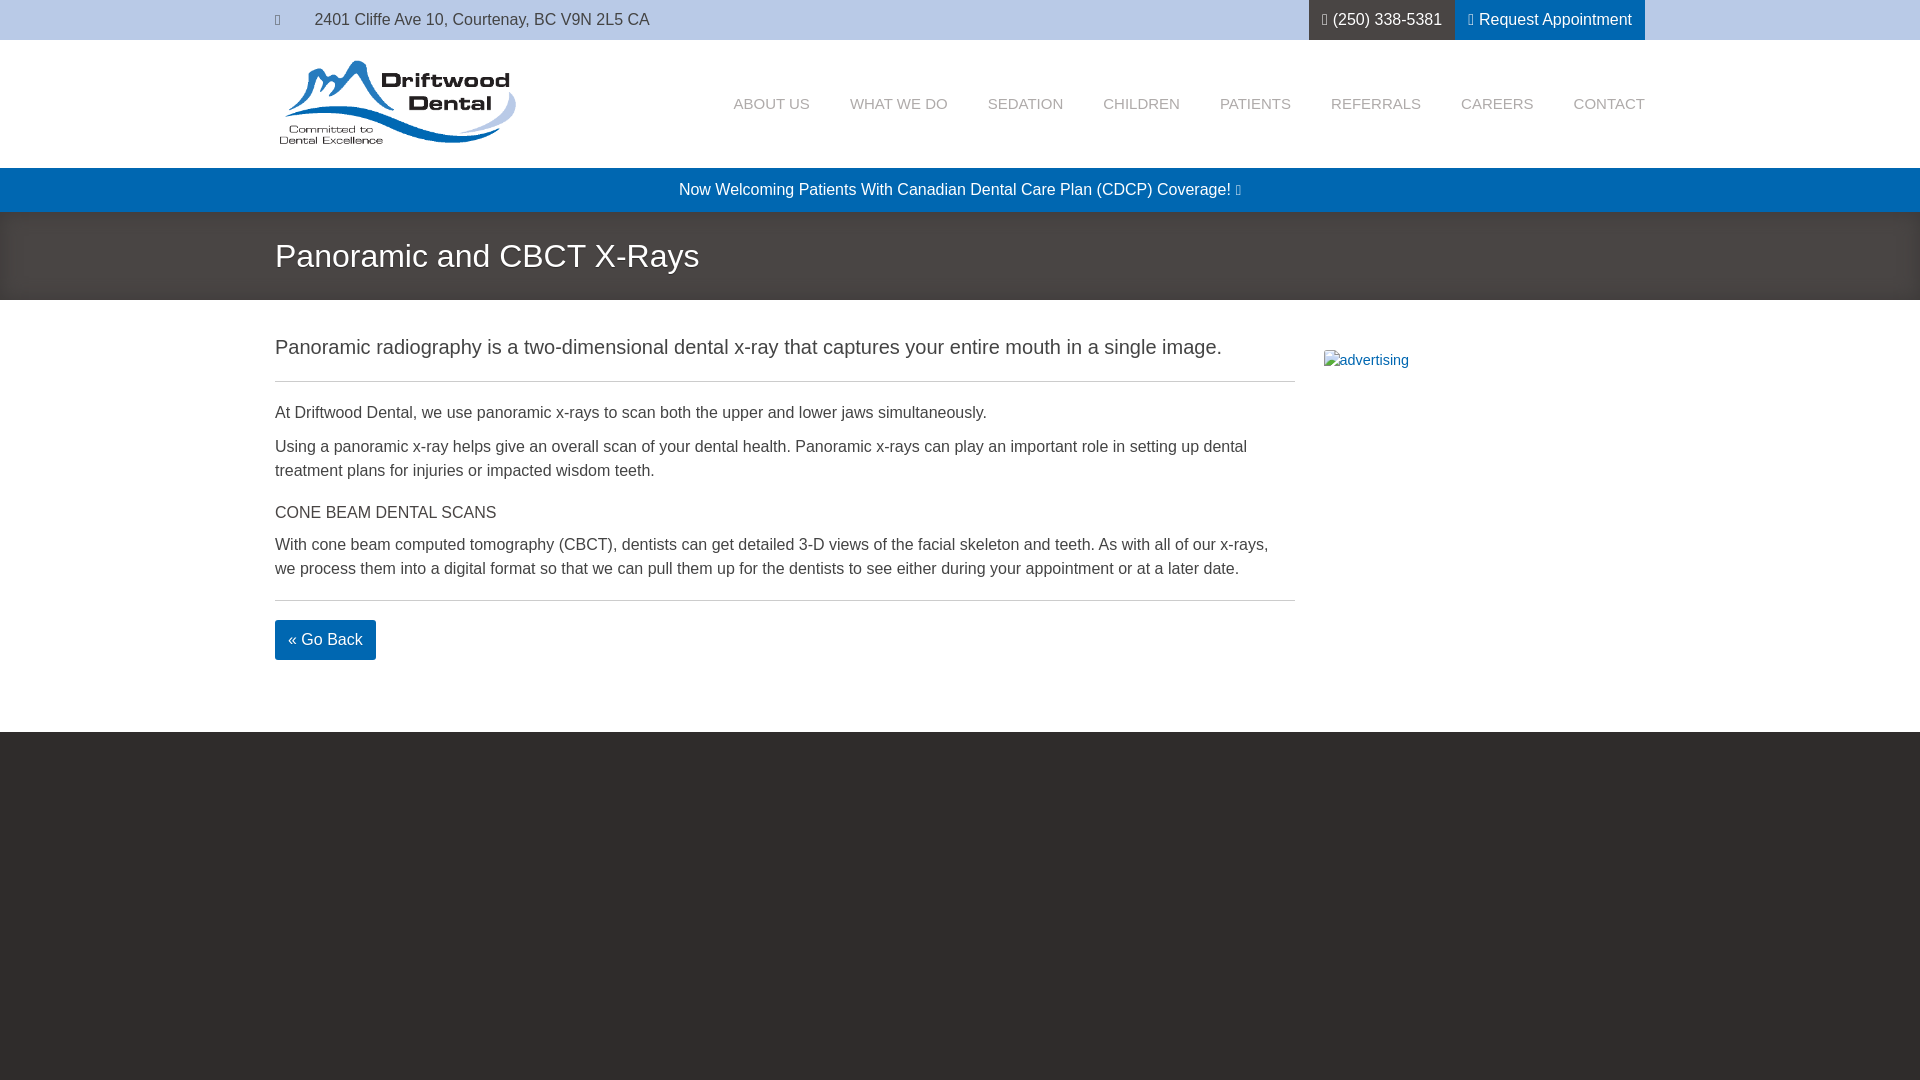 The height and width of the screenshot is (1080, 1920). I want to click on Sedation Services, so click(1026, 104).